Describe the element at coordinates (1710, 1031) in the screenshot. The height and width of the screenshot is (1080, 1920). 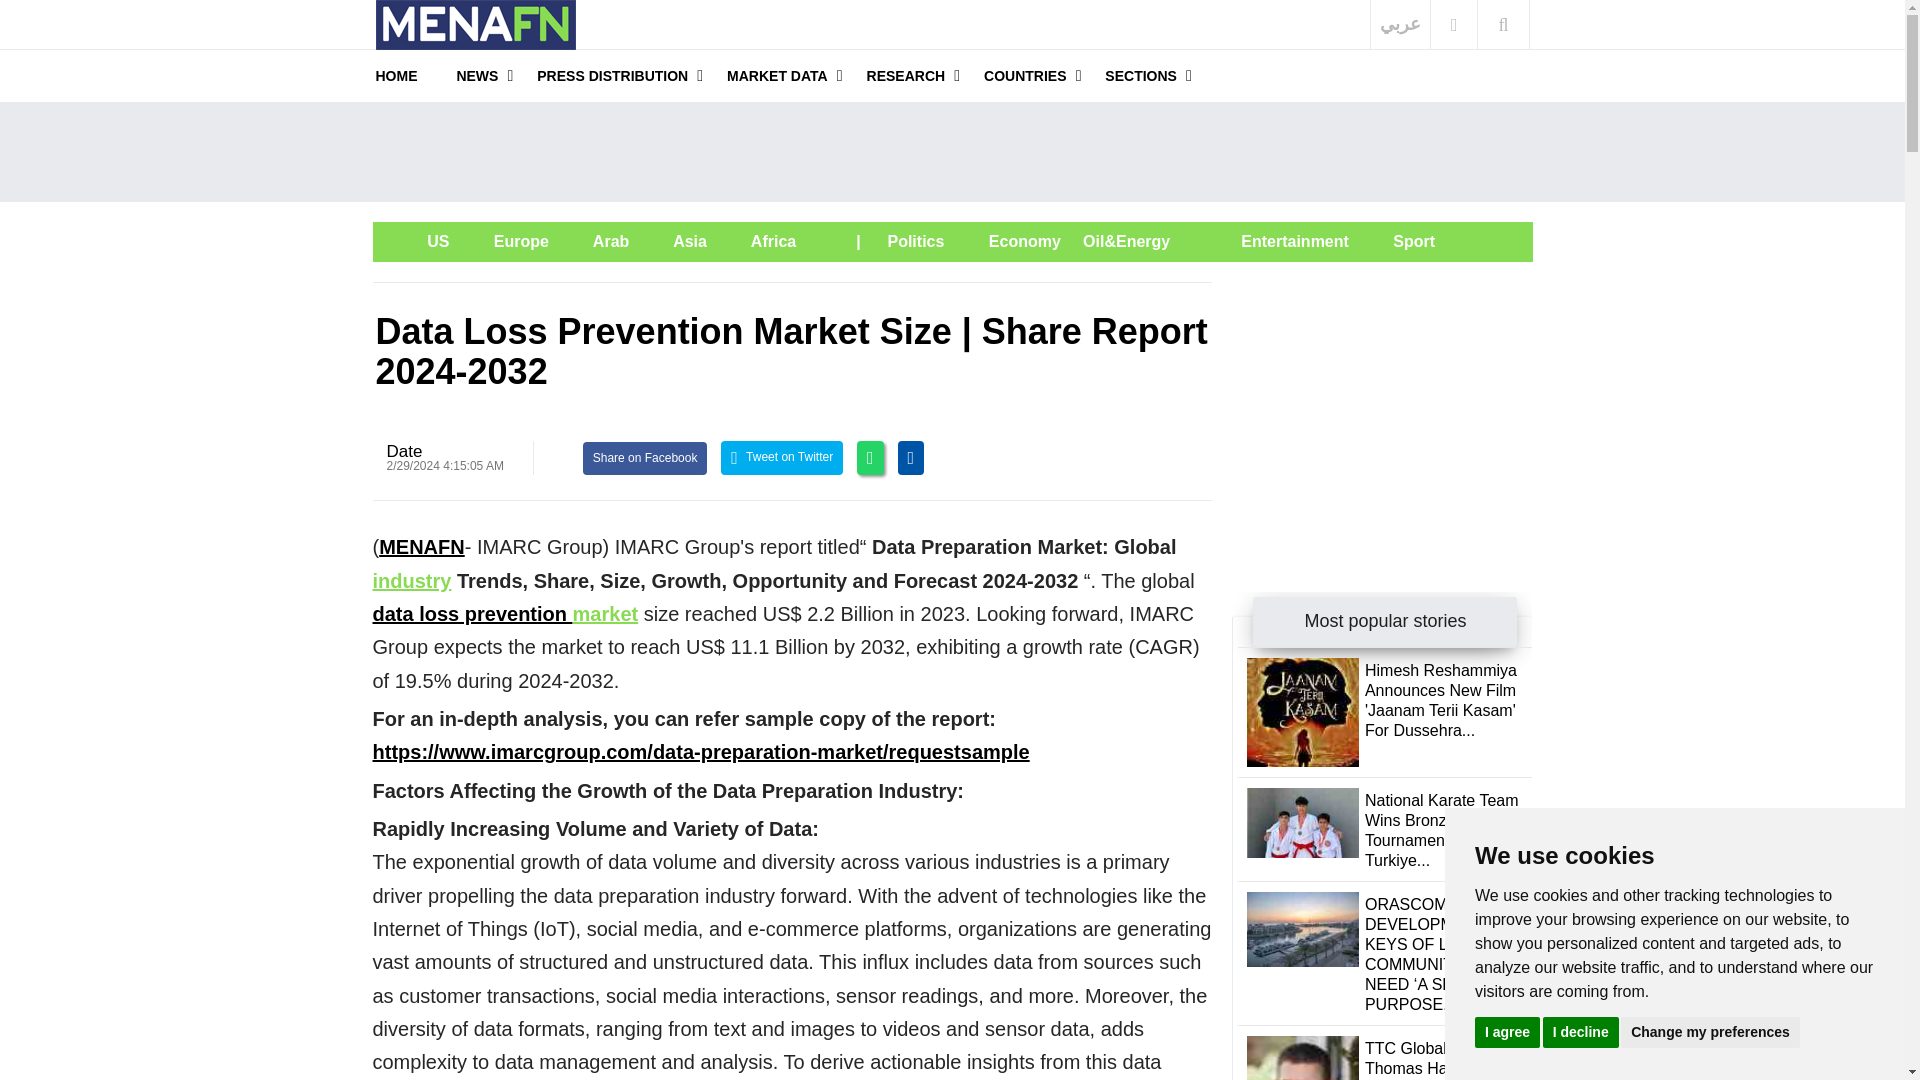
I see `Change my preferences` at that location.